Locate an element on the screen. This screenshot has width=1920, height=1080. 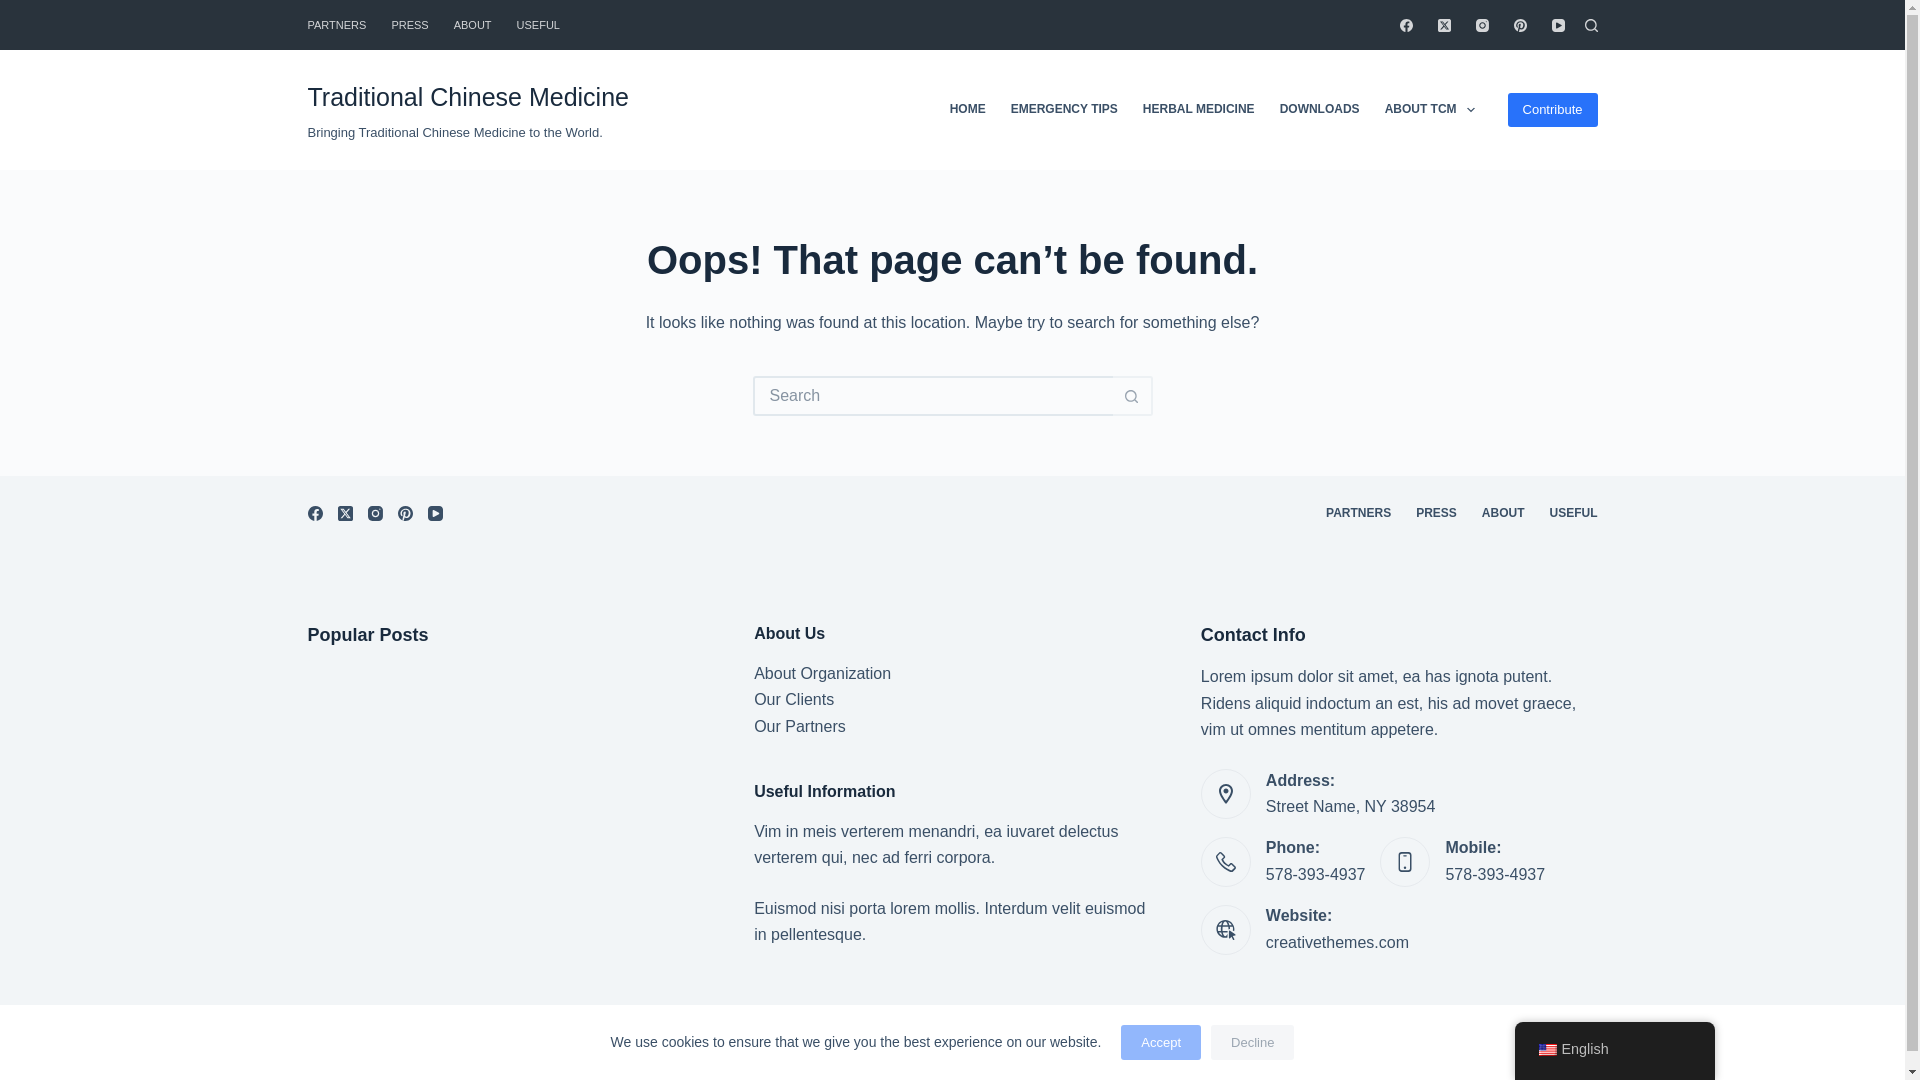
PARTNERS is located at coordinates (342, 24).